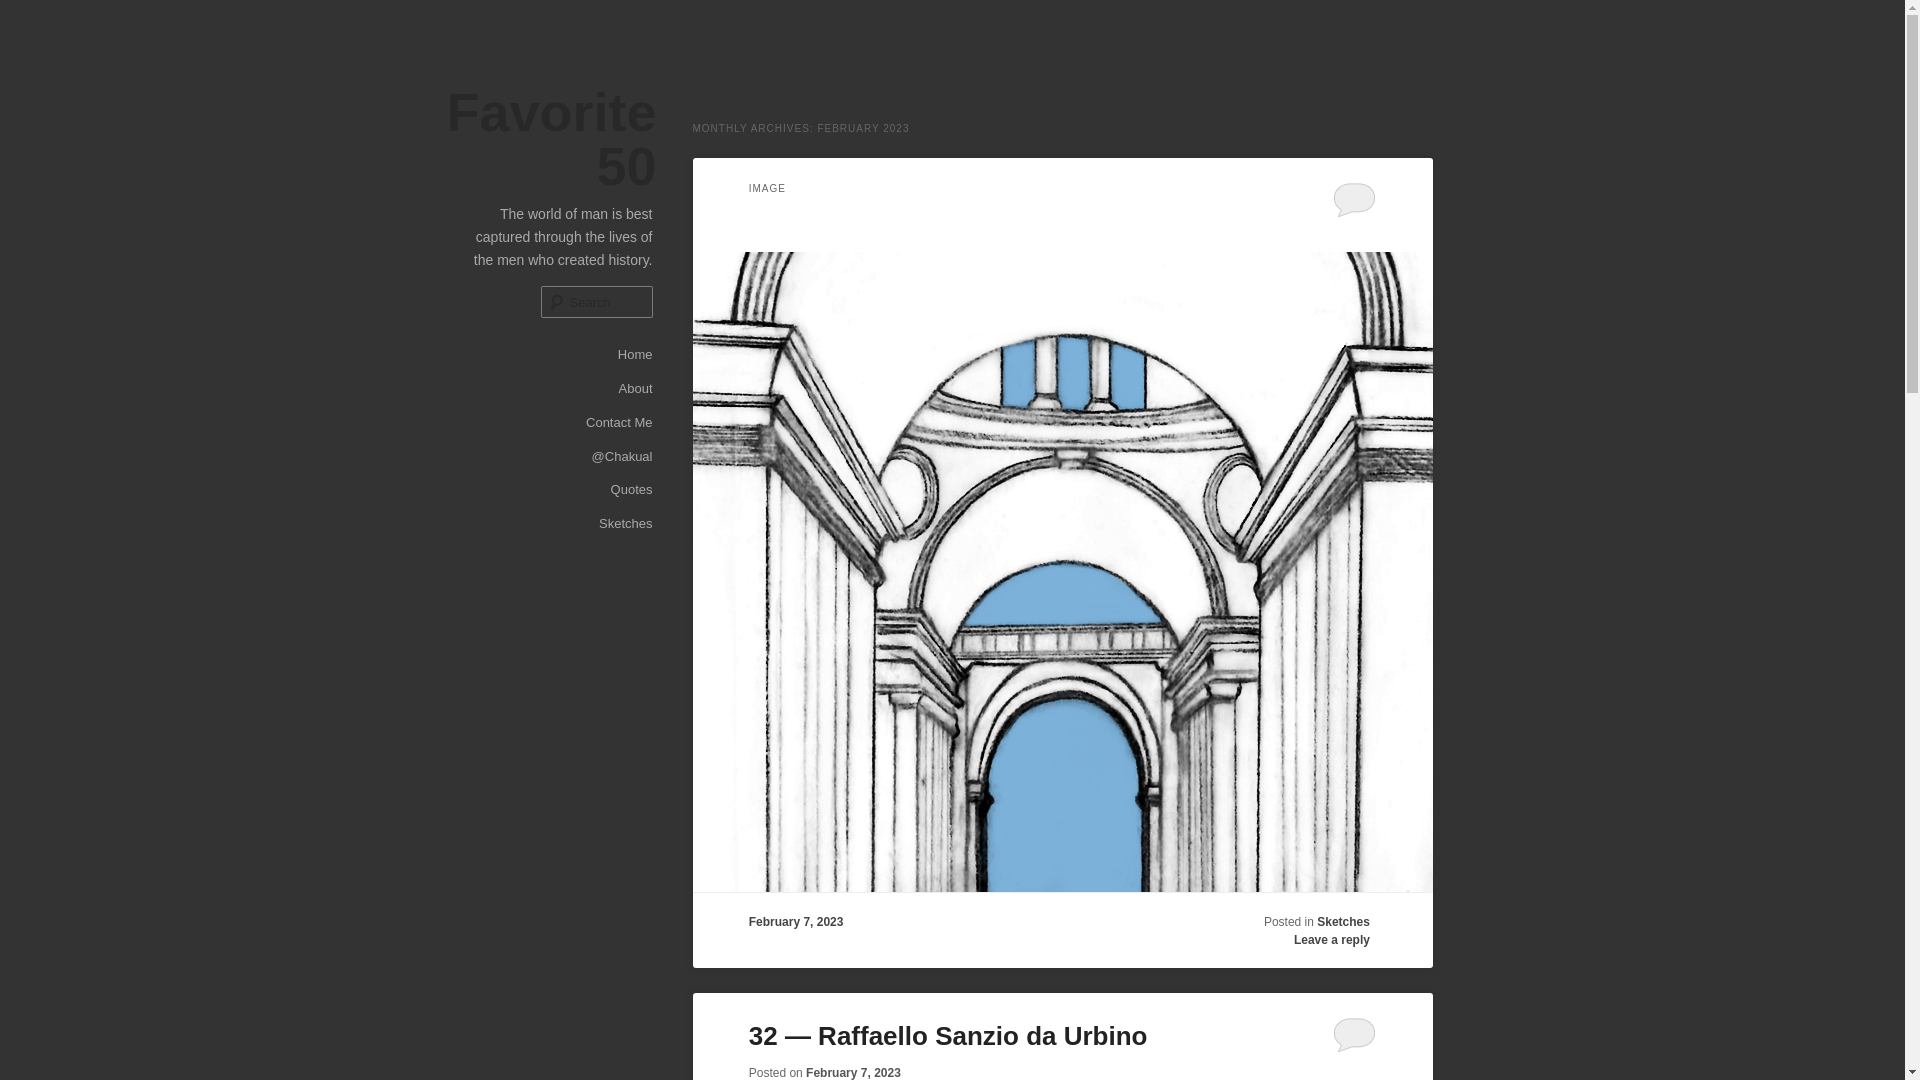 This screenshot has width=1920, height=1080. What do you see at coordinates (853, 1072) in the screenshot?
I see `1:44 pm` at bounding box center [853, 1072].